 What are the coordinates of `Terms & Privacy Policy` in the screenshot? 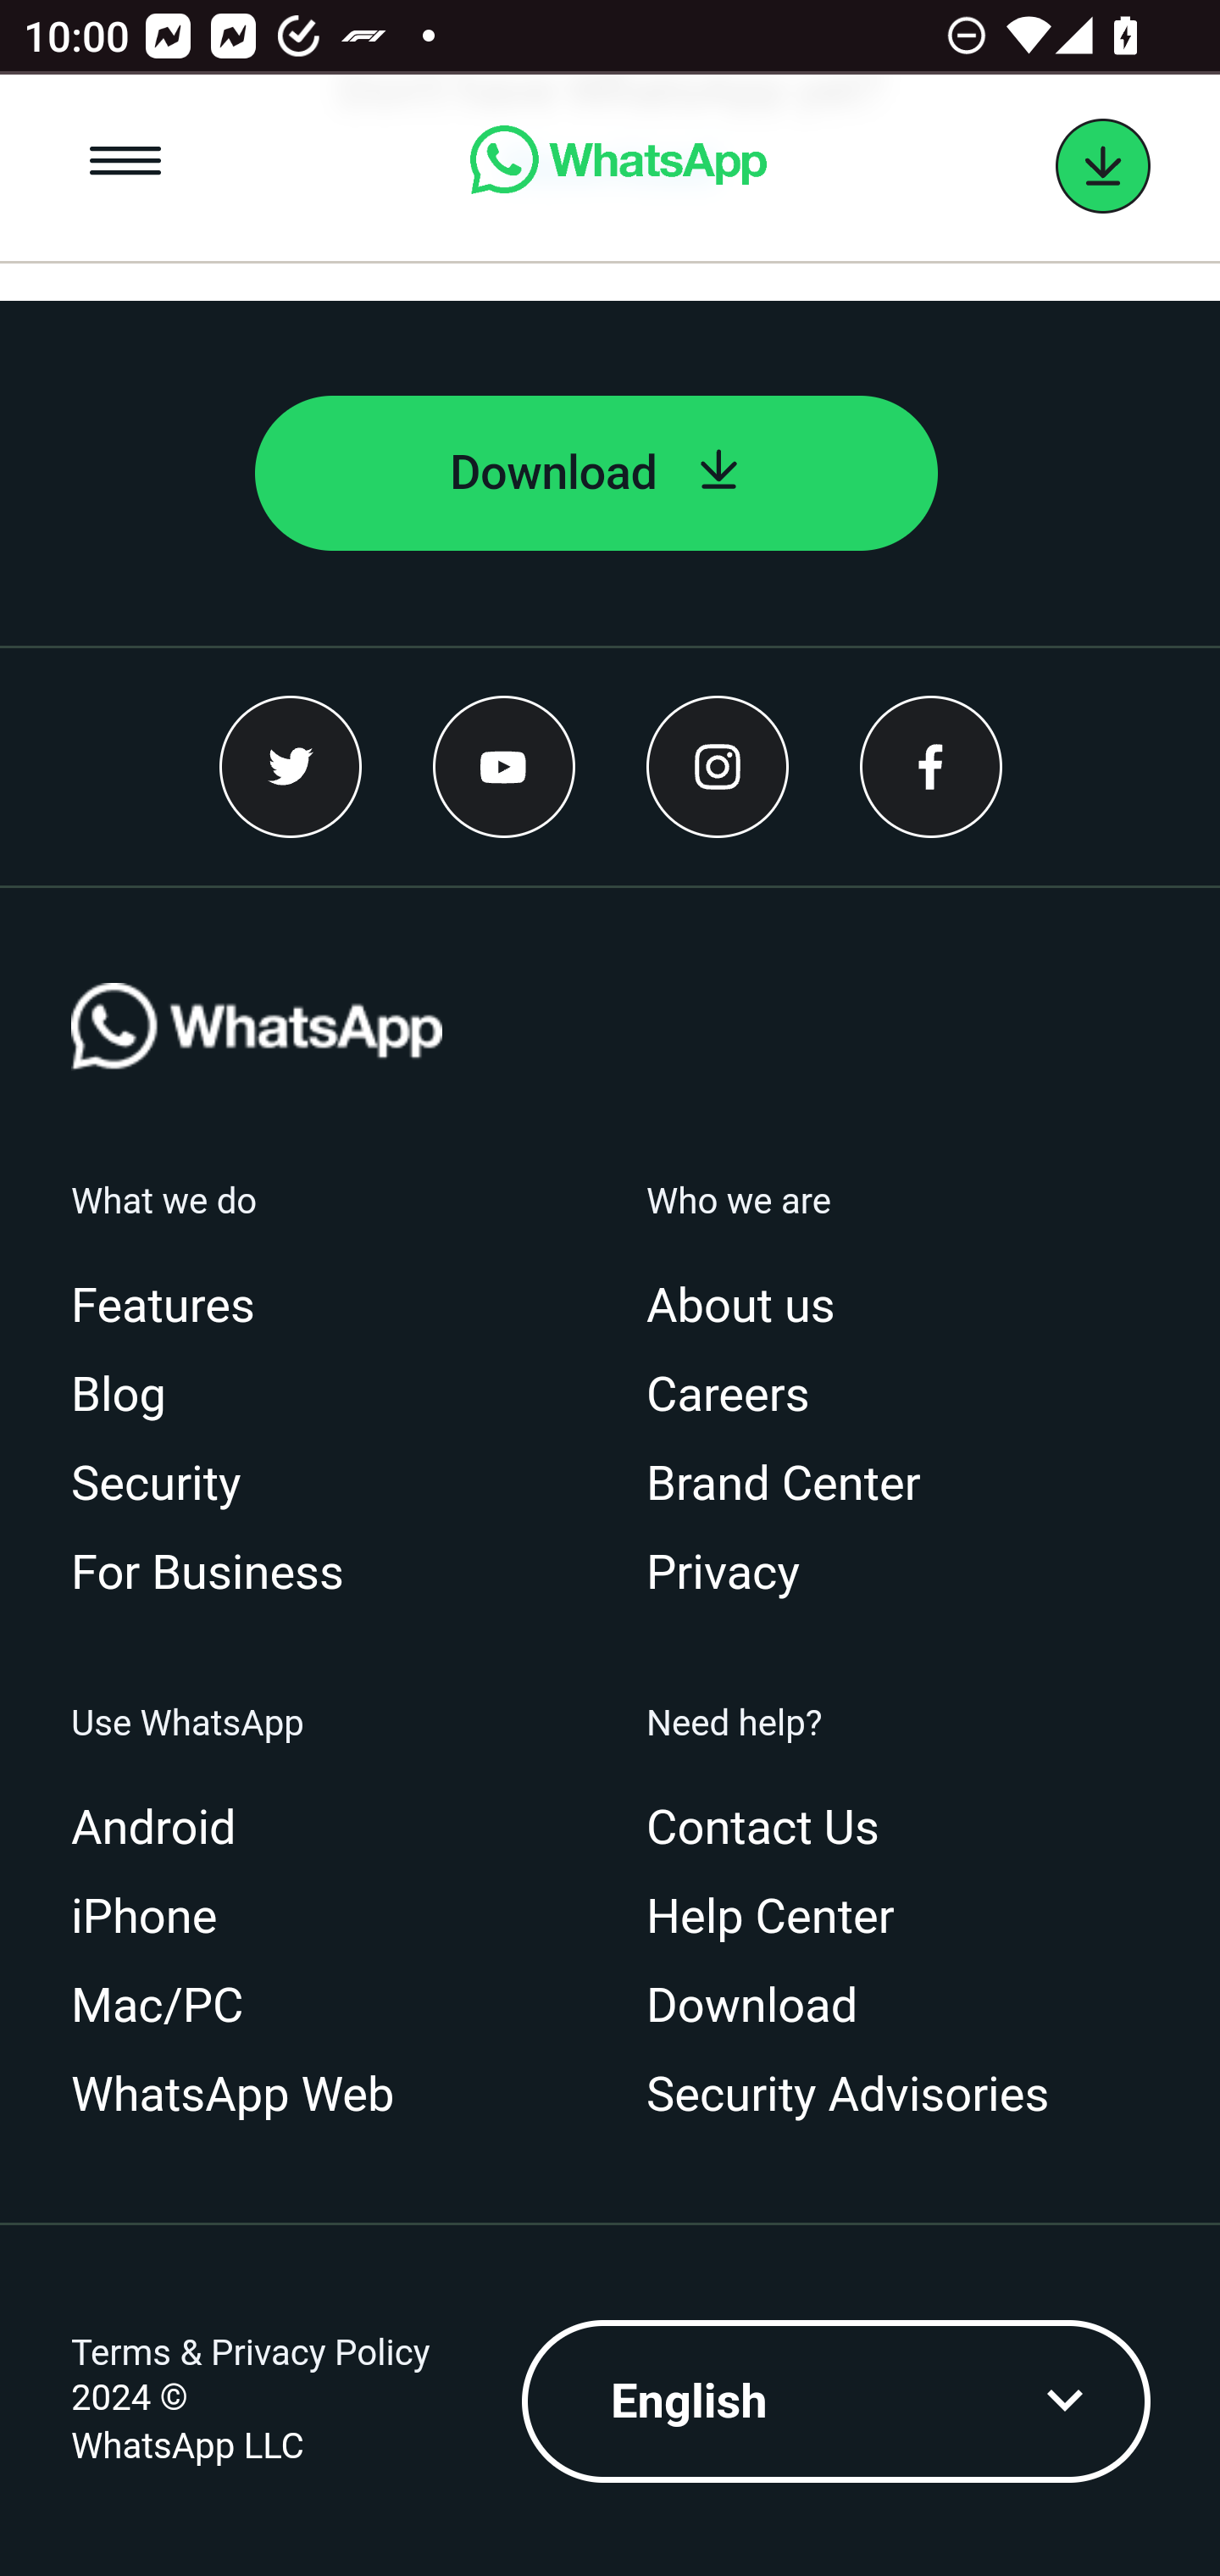 It's located at (252, 2356).